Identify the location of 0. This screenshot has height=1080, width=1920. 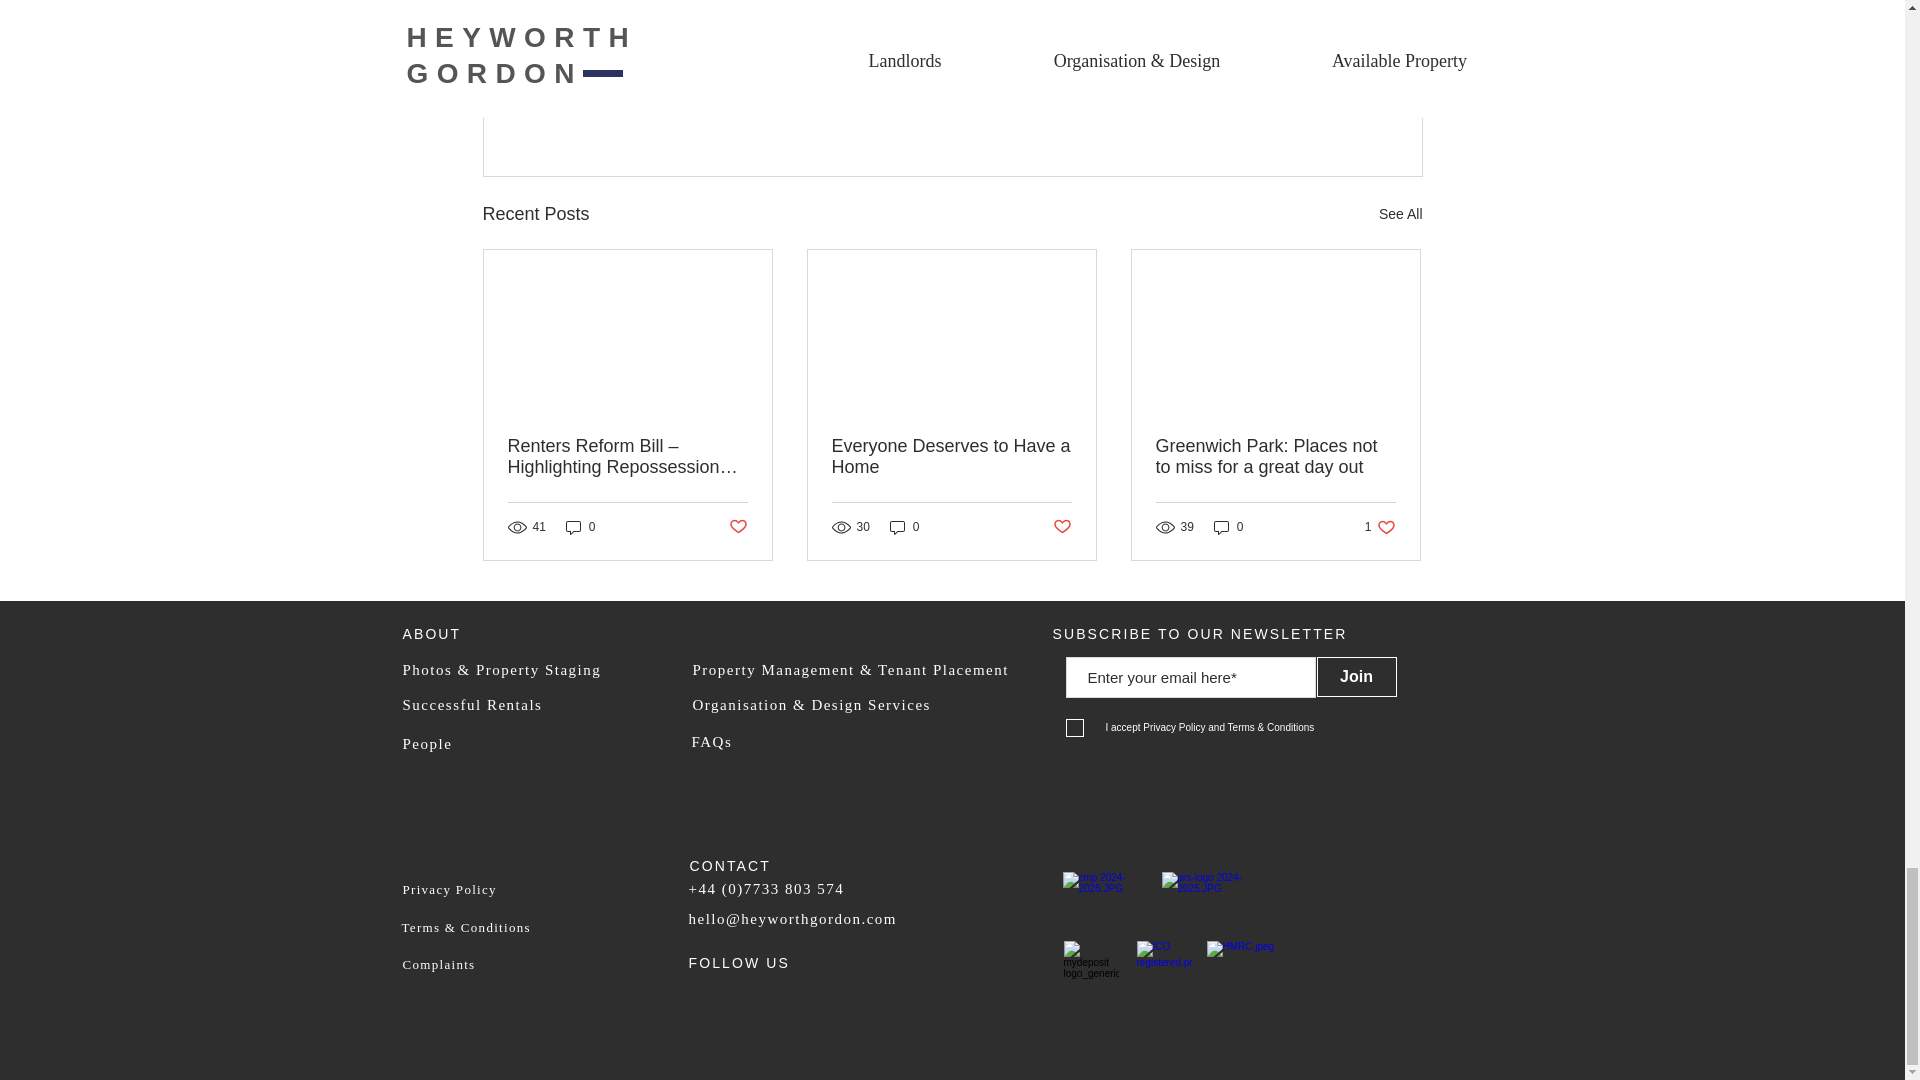
(471, 704).